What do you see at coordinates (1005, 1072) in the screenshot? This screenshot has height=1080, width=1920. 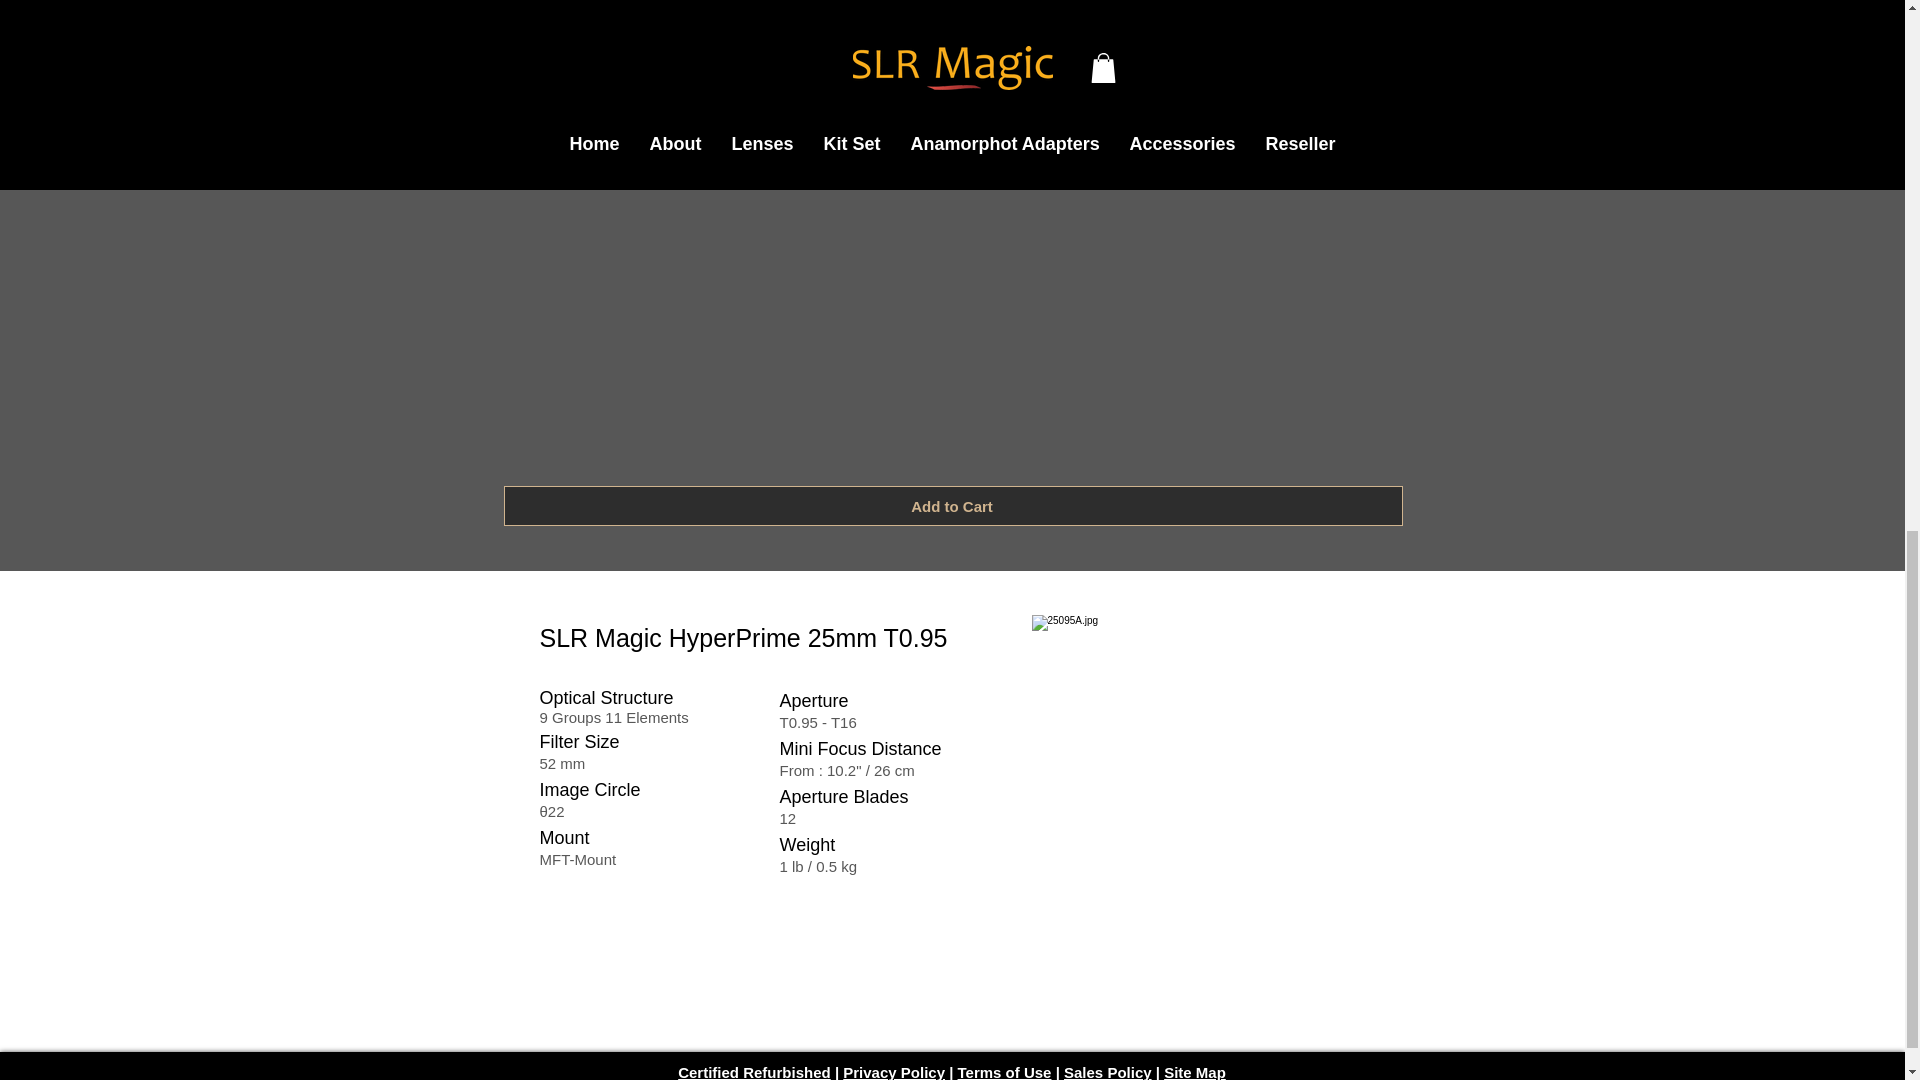 I see `Terms of Use` at bounding box center [1005, 1072].